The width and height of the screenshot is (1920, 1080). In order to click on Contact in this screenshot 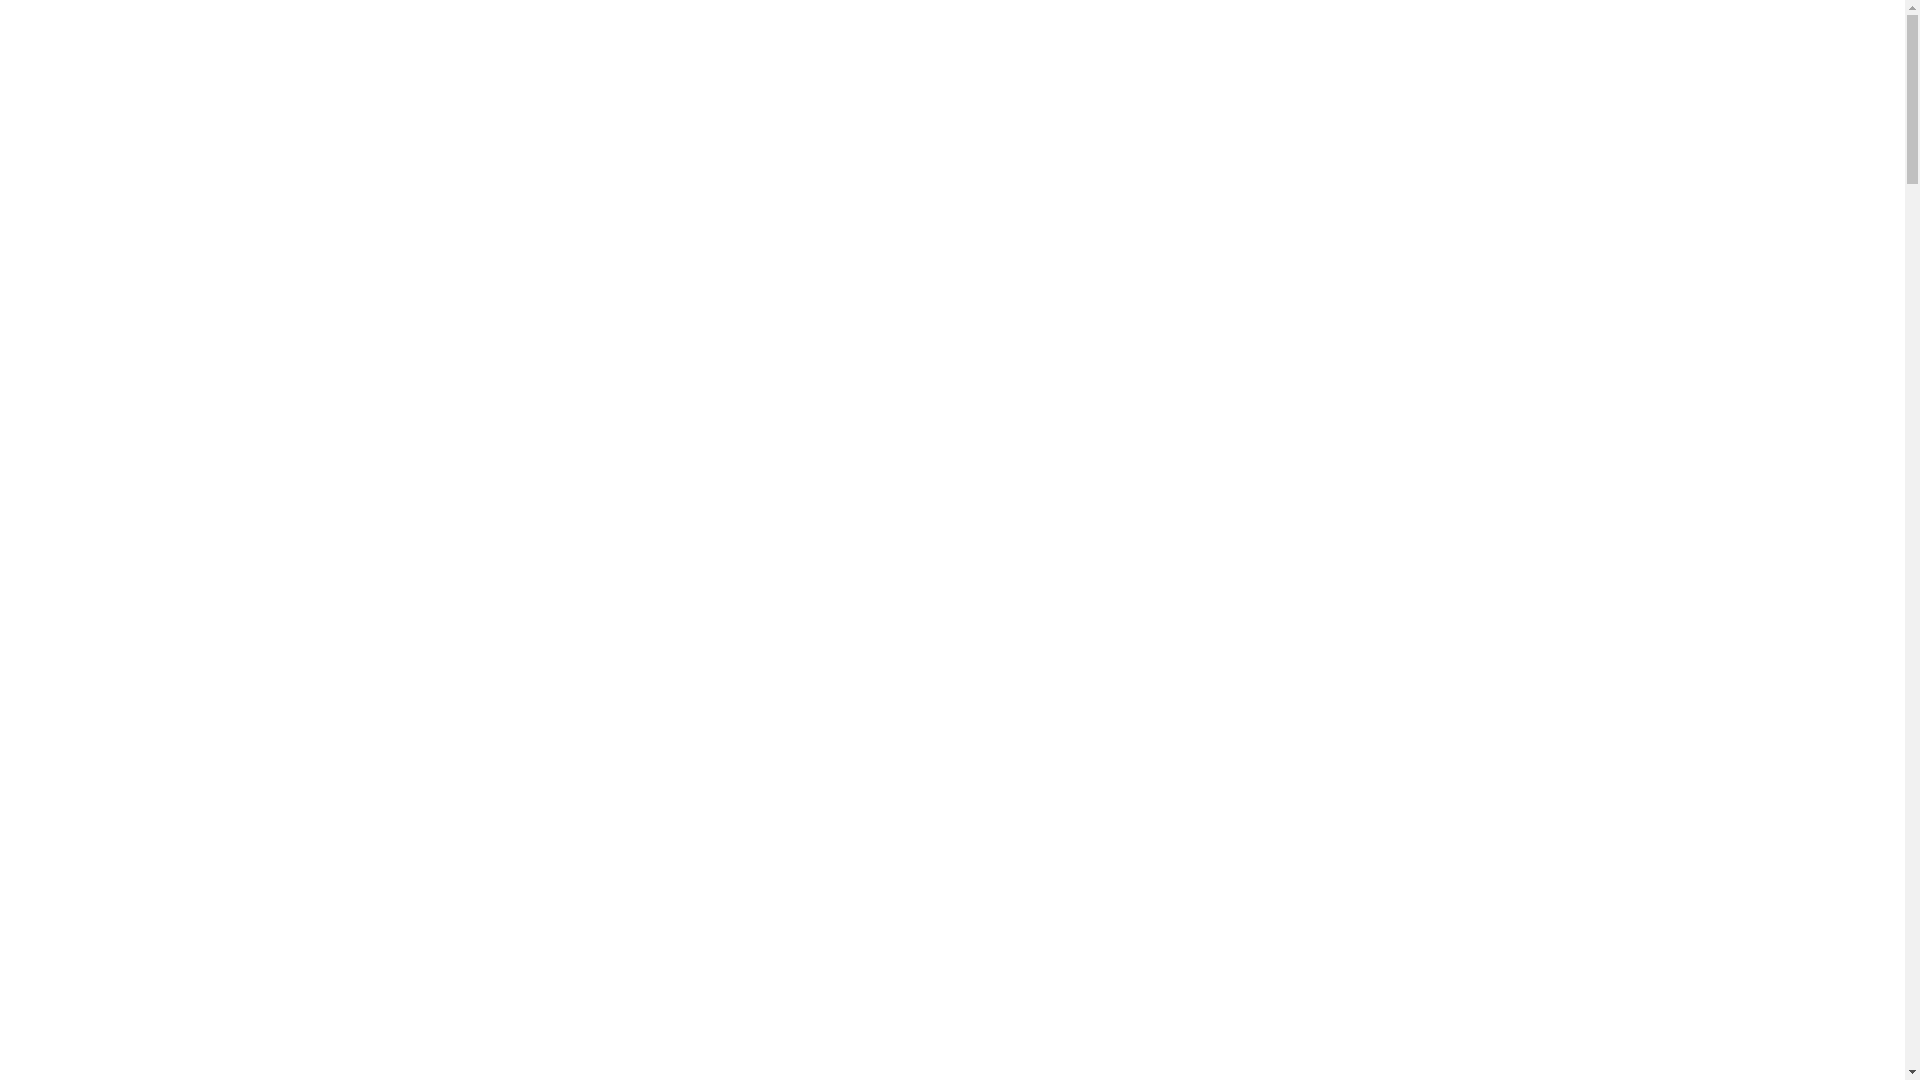, I will do `click(1382, 35)`.